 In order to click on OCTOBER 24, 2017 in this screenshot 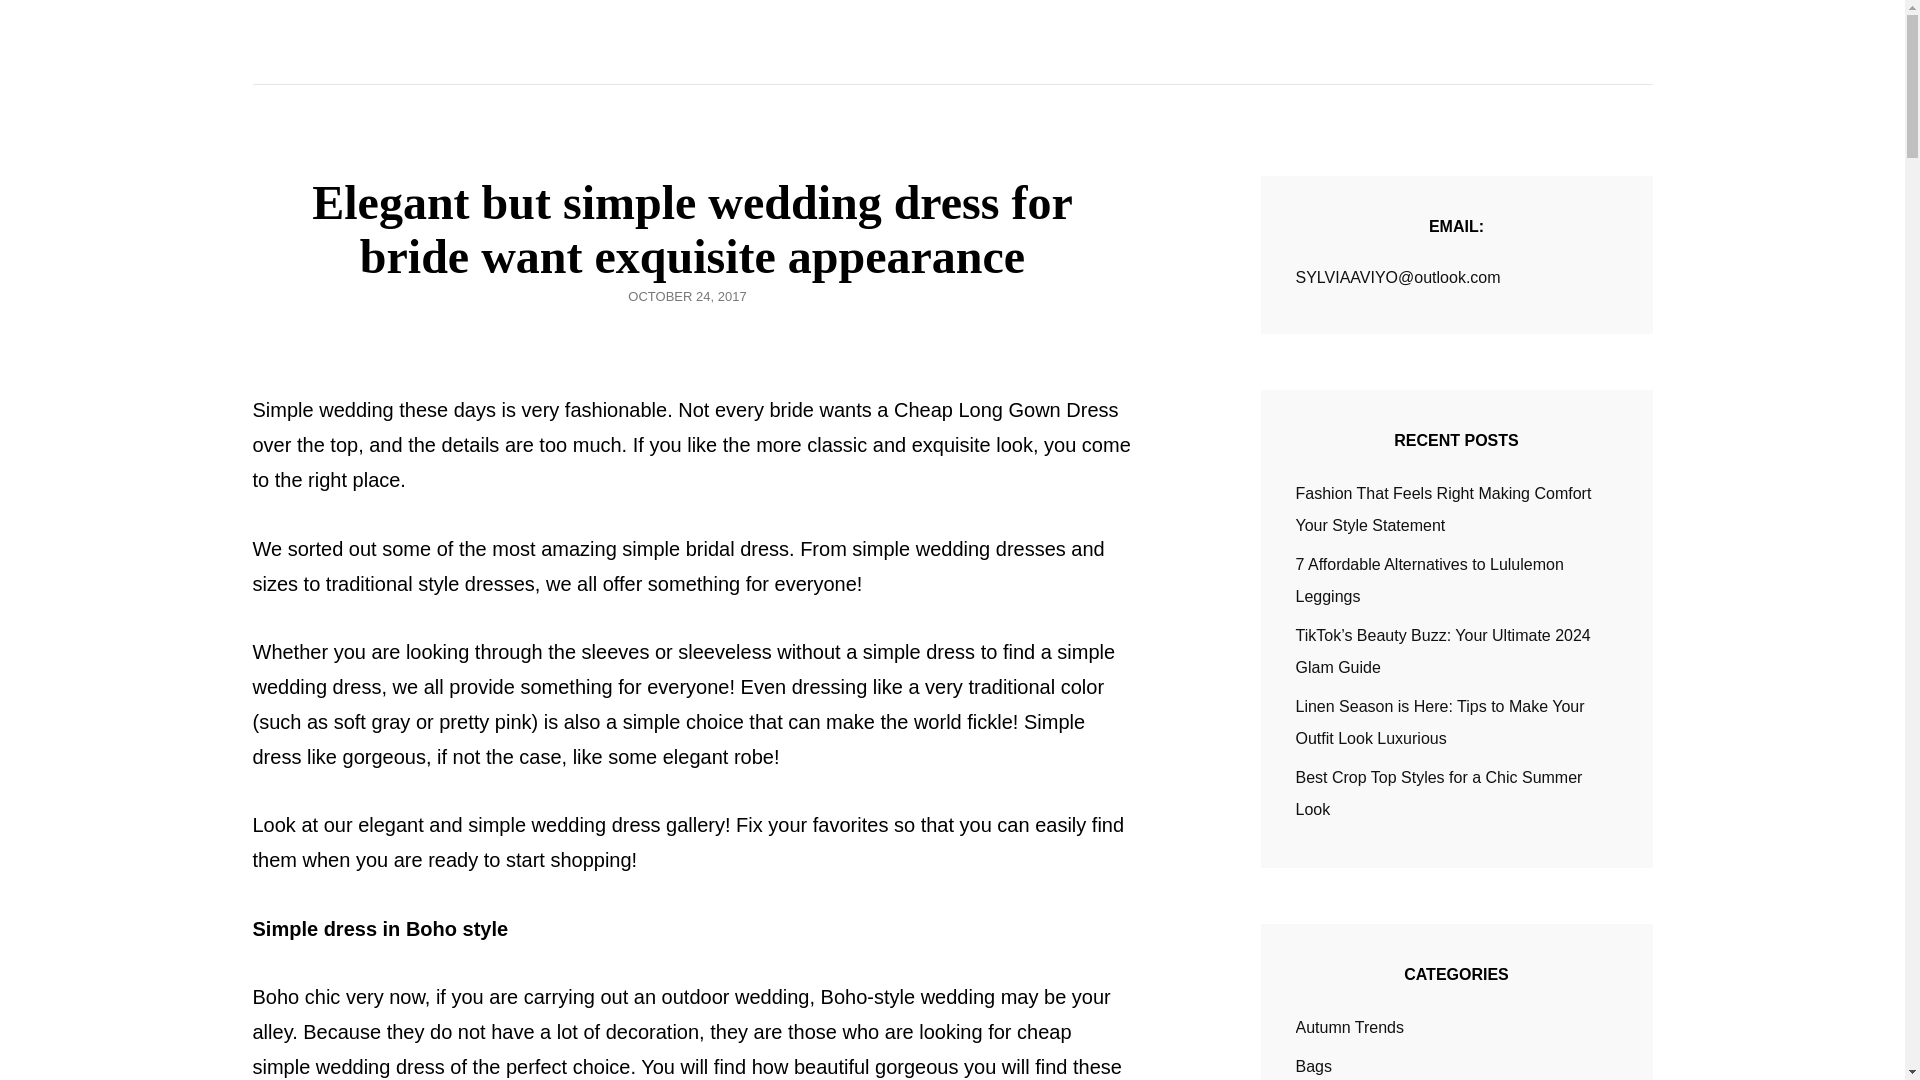, I will do `click(686, 296)`.